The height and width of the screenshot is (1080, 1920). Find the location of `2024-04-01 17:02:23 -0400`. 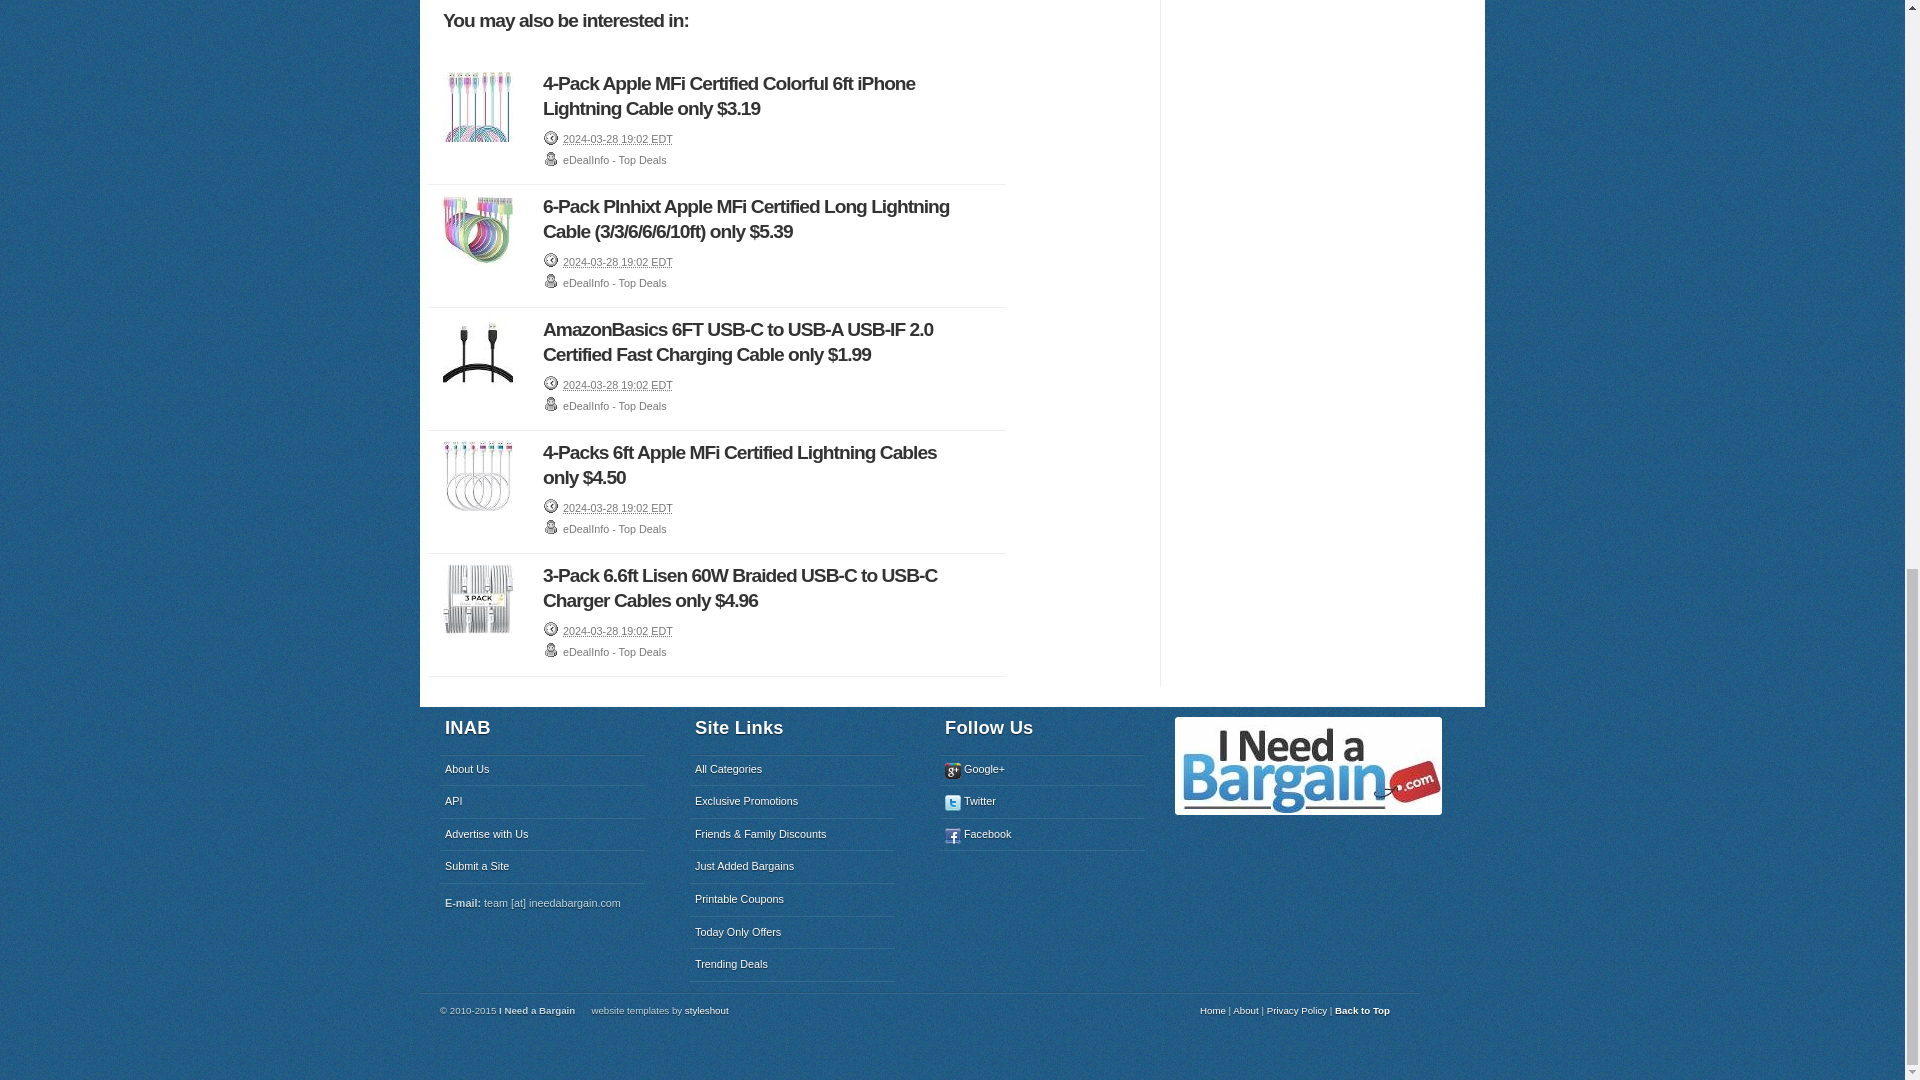

2024-04-01 17:02:23 -0400 is located at coordinates (618, 261).